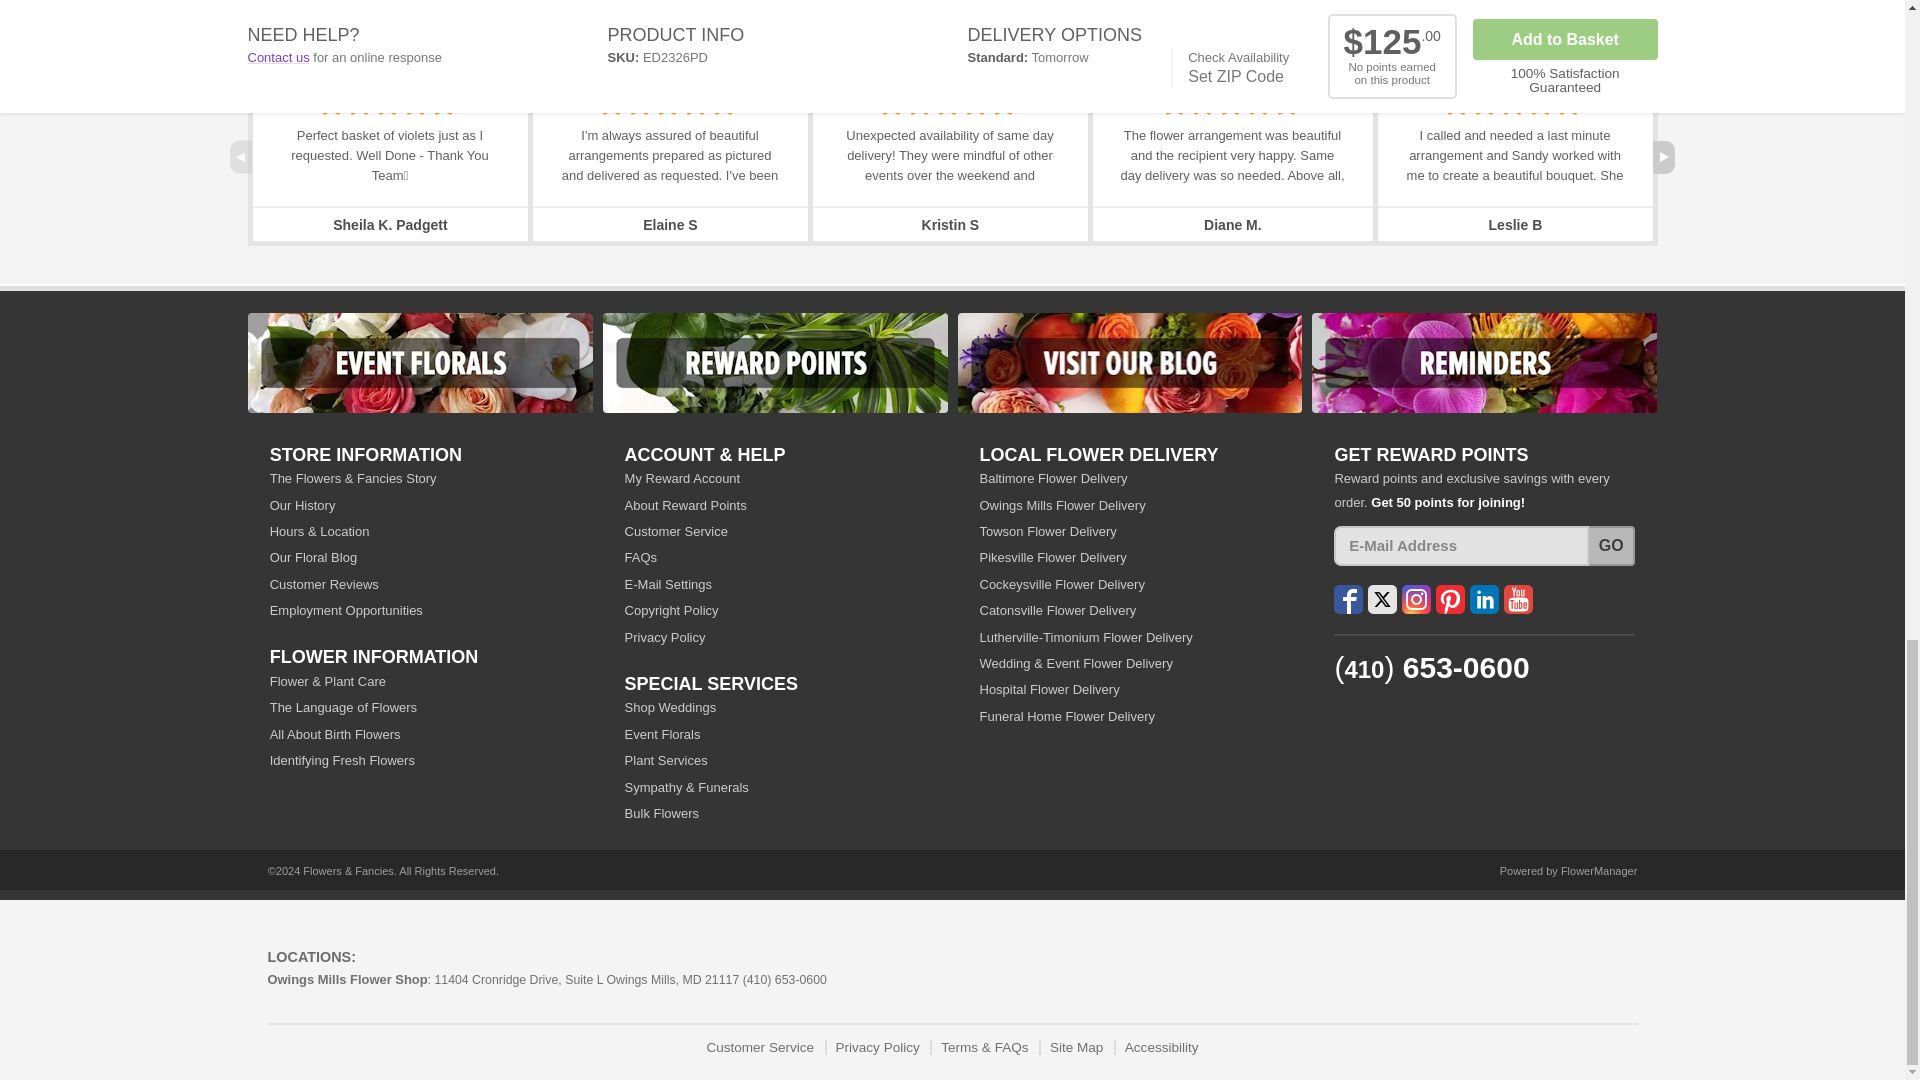  I want to click on Full Star, so click(612, 102).